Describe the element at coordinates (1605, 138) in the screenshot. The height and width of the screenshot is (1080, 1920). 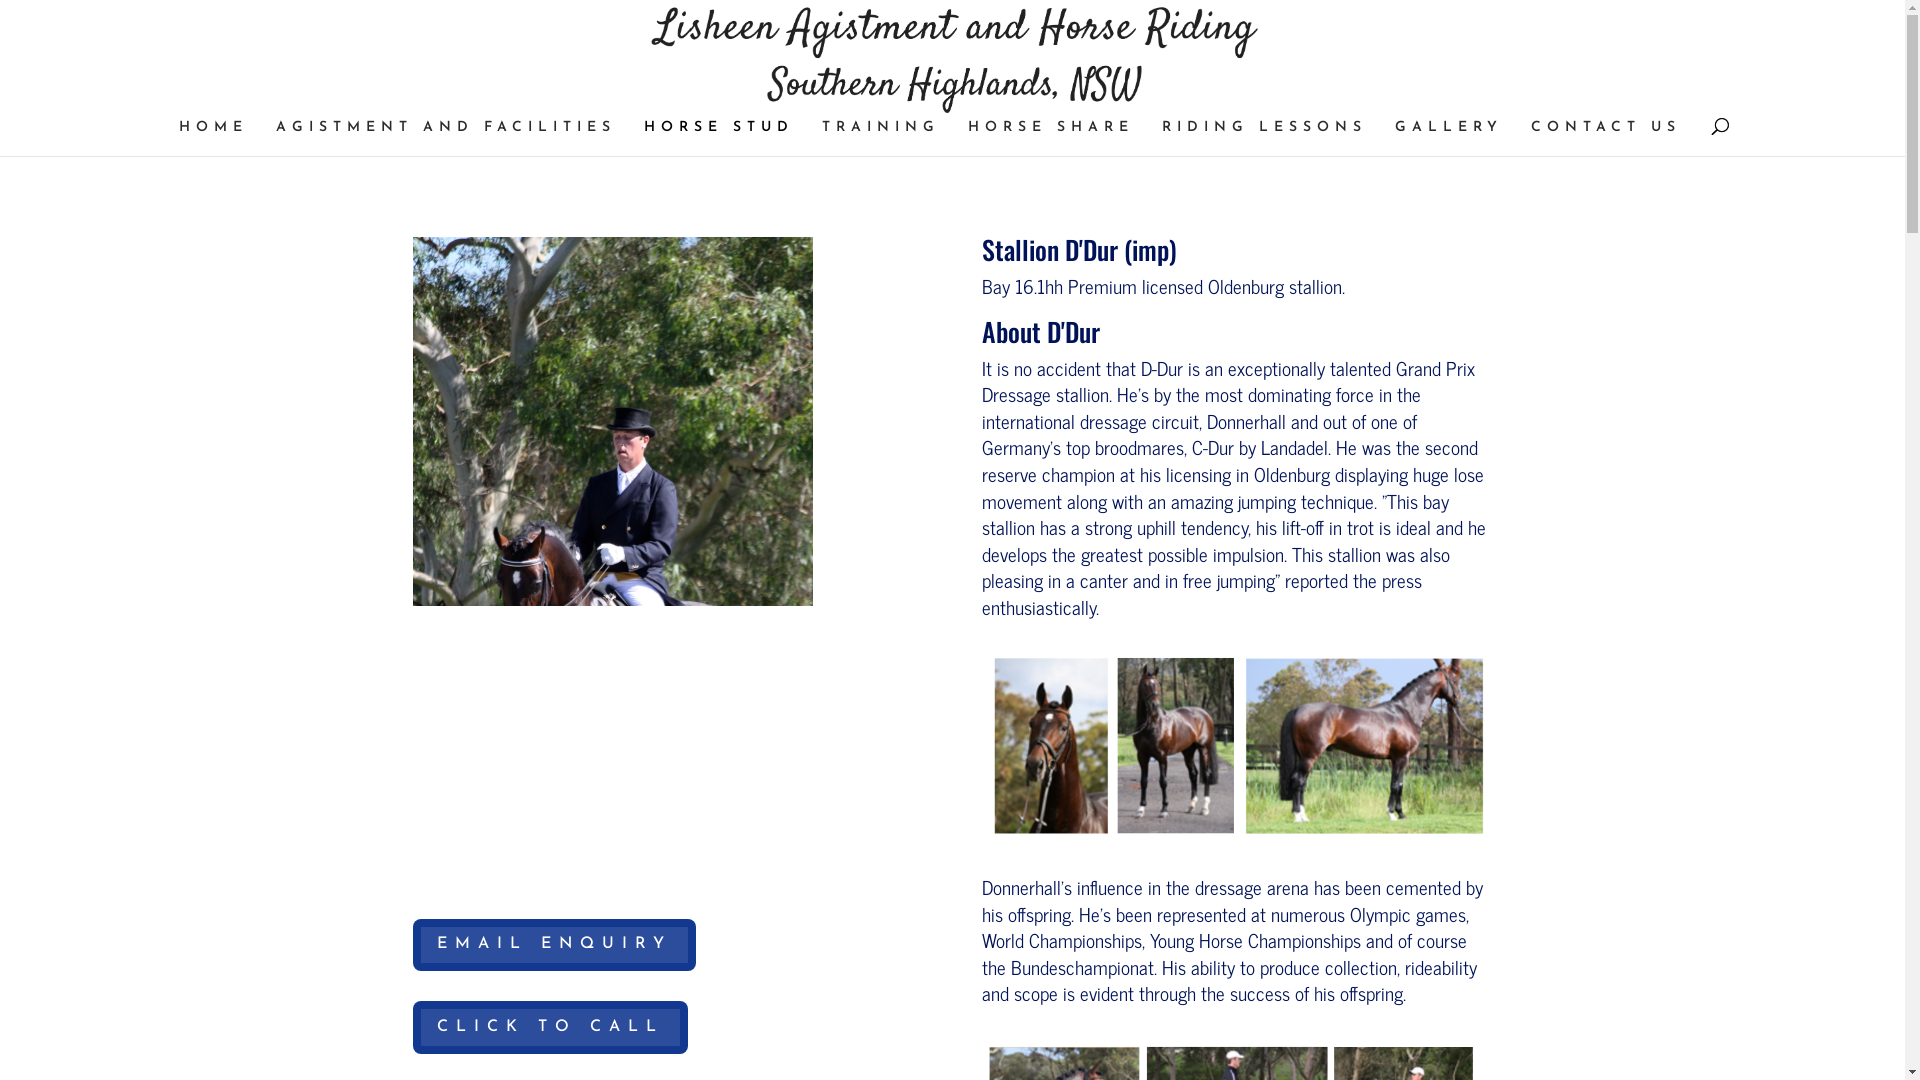
I see `CONTACT US` at that location.